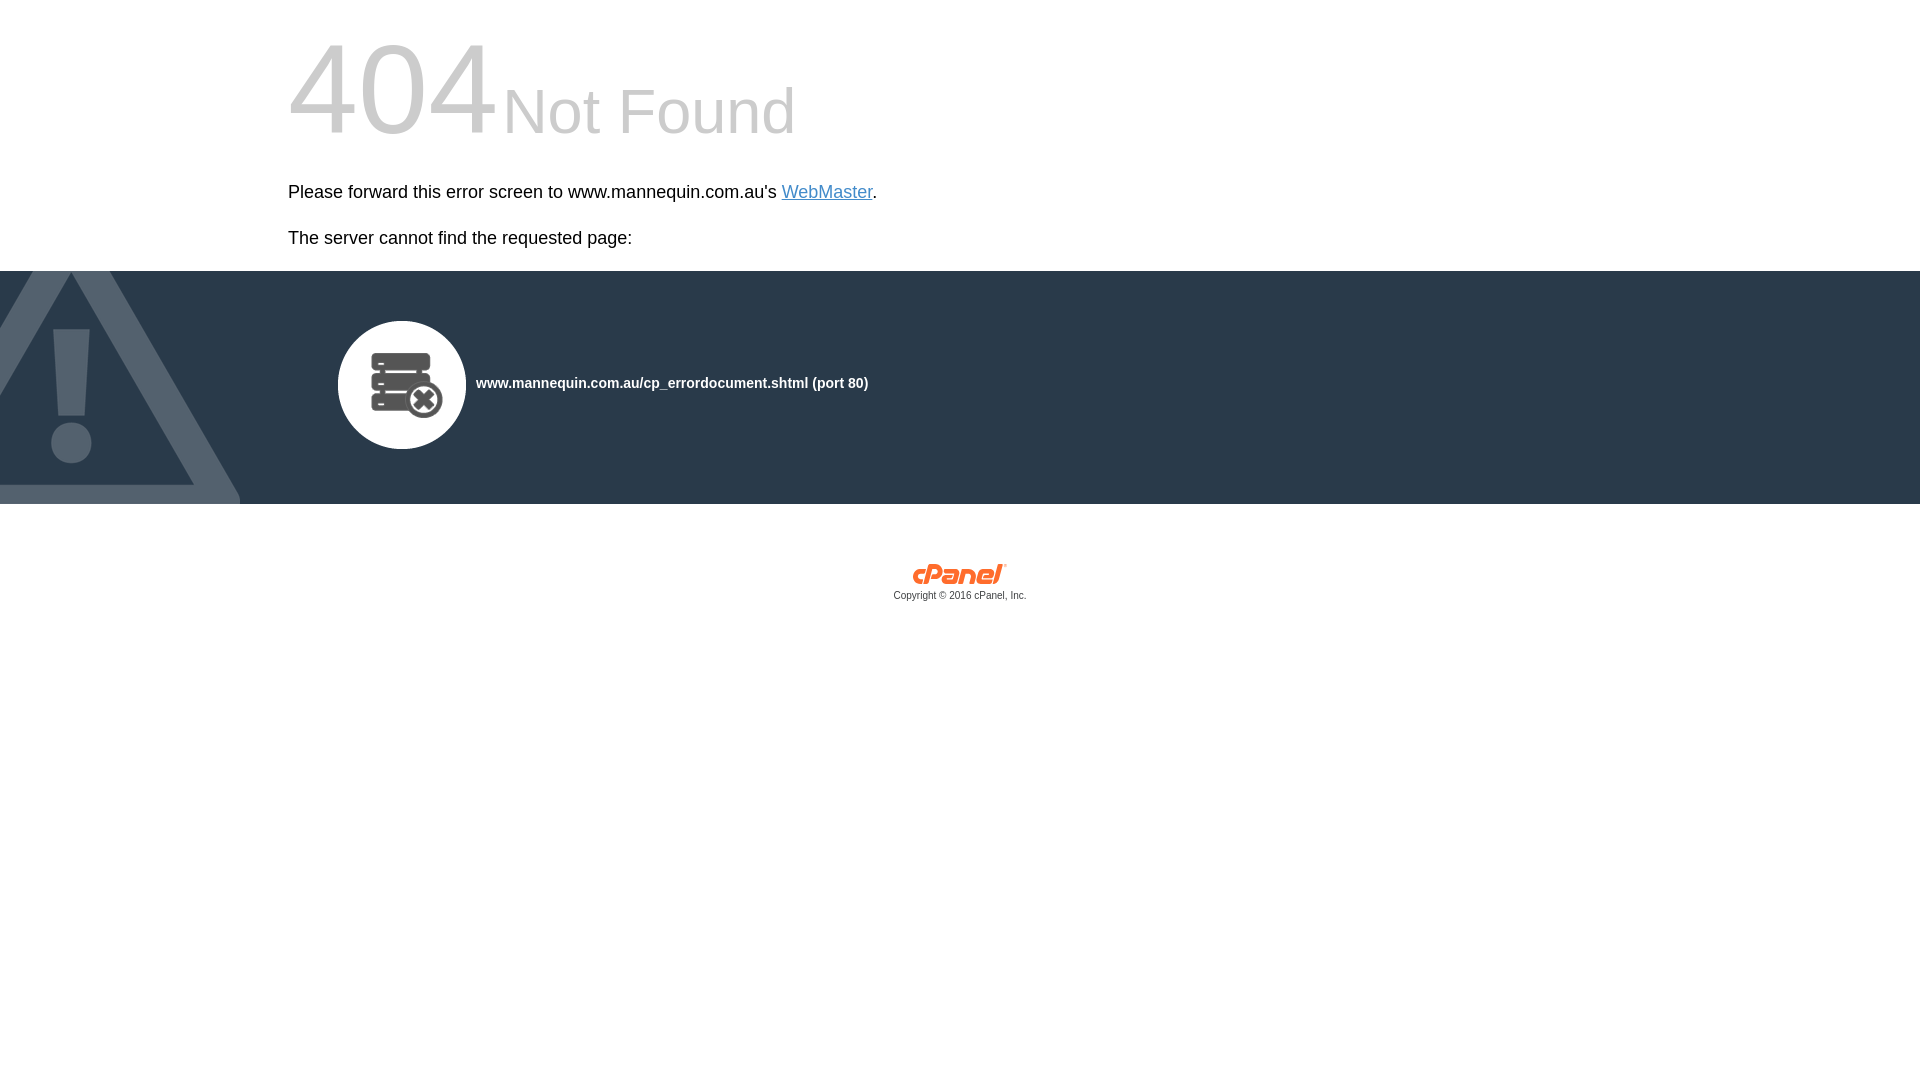  What do you see at coordinates (828, 192) in the screenshot?
I see `WebMaster` at bounding box center [828, 192].